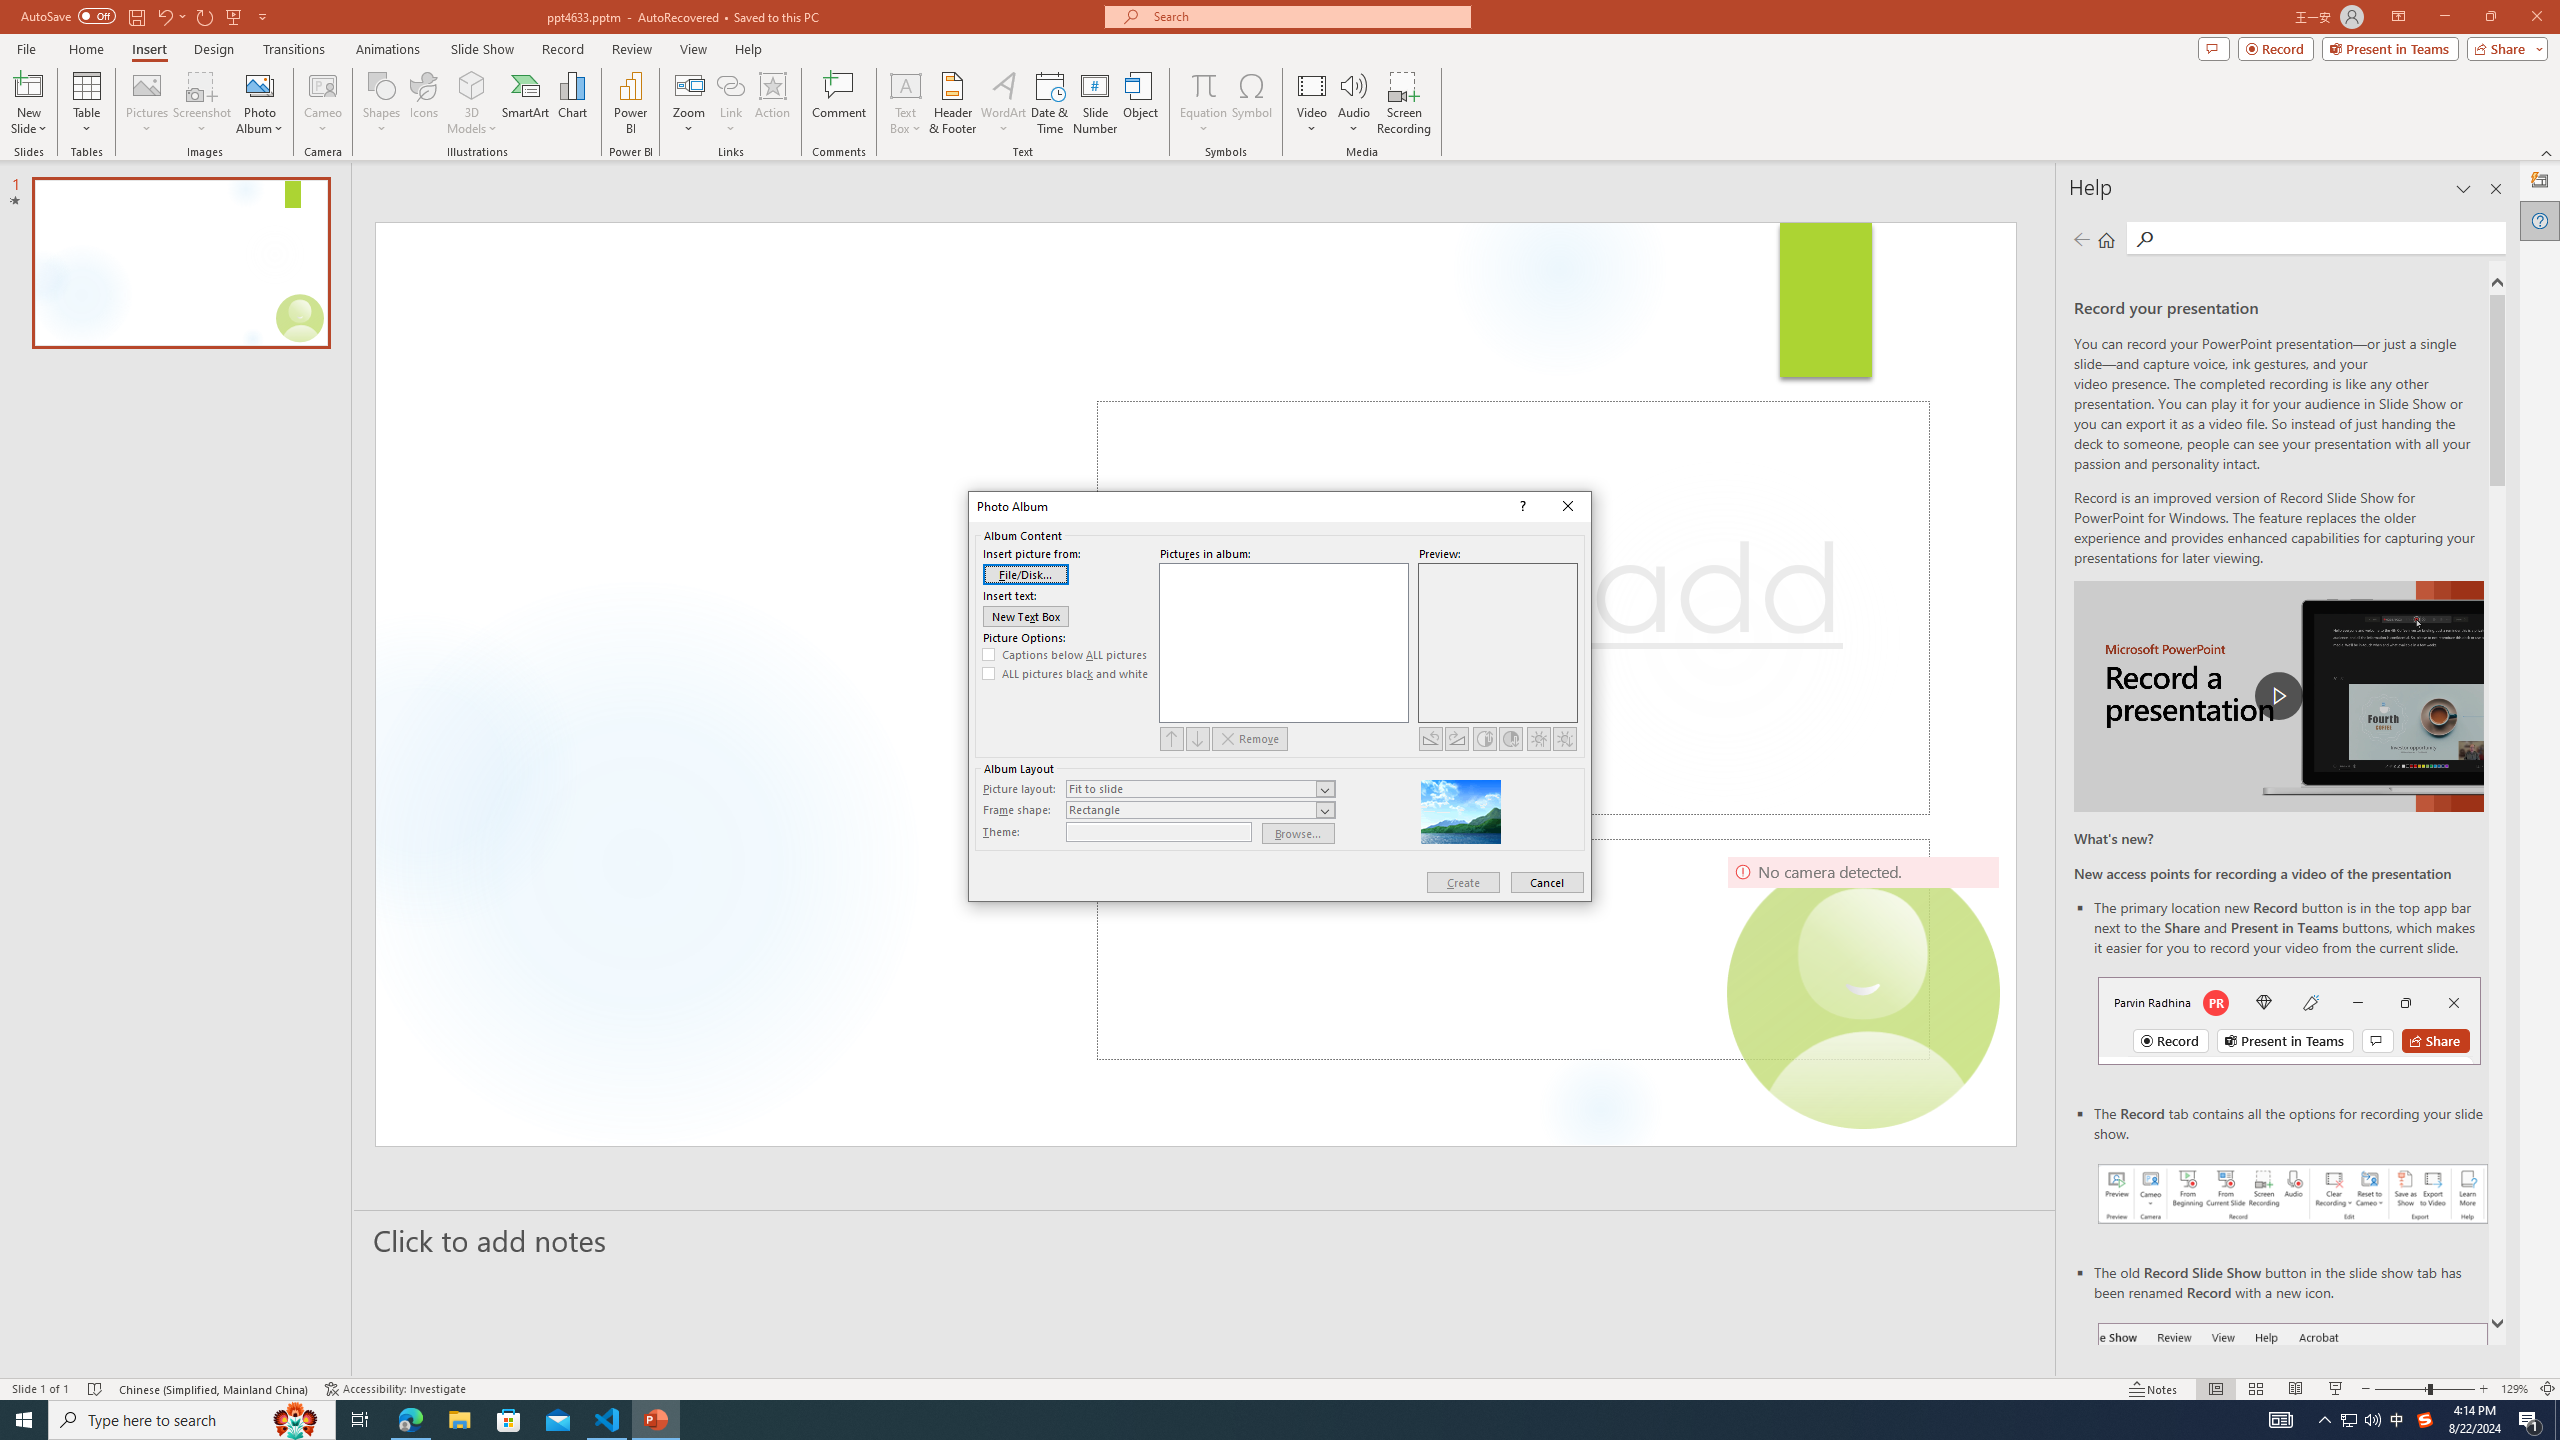  What do you see at coordinates (1026, 616) in the screenshot?
I see `New Text Box` at bounding box center [1026, 616].